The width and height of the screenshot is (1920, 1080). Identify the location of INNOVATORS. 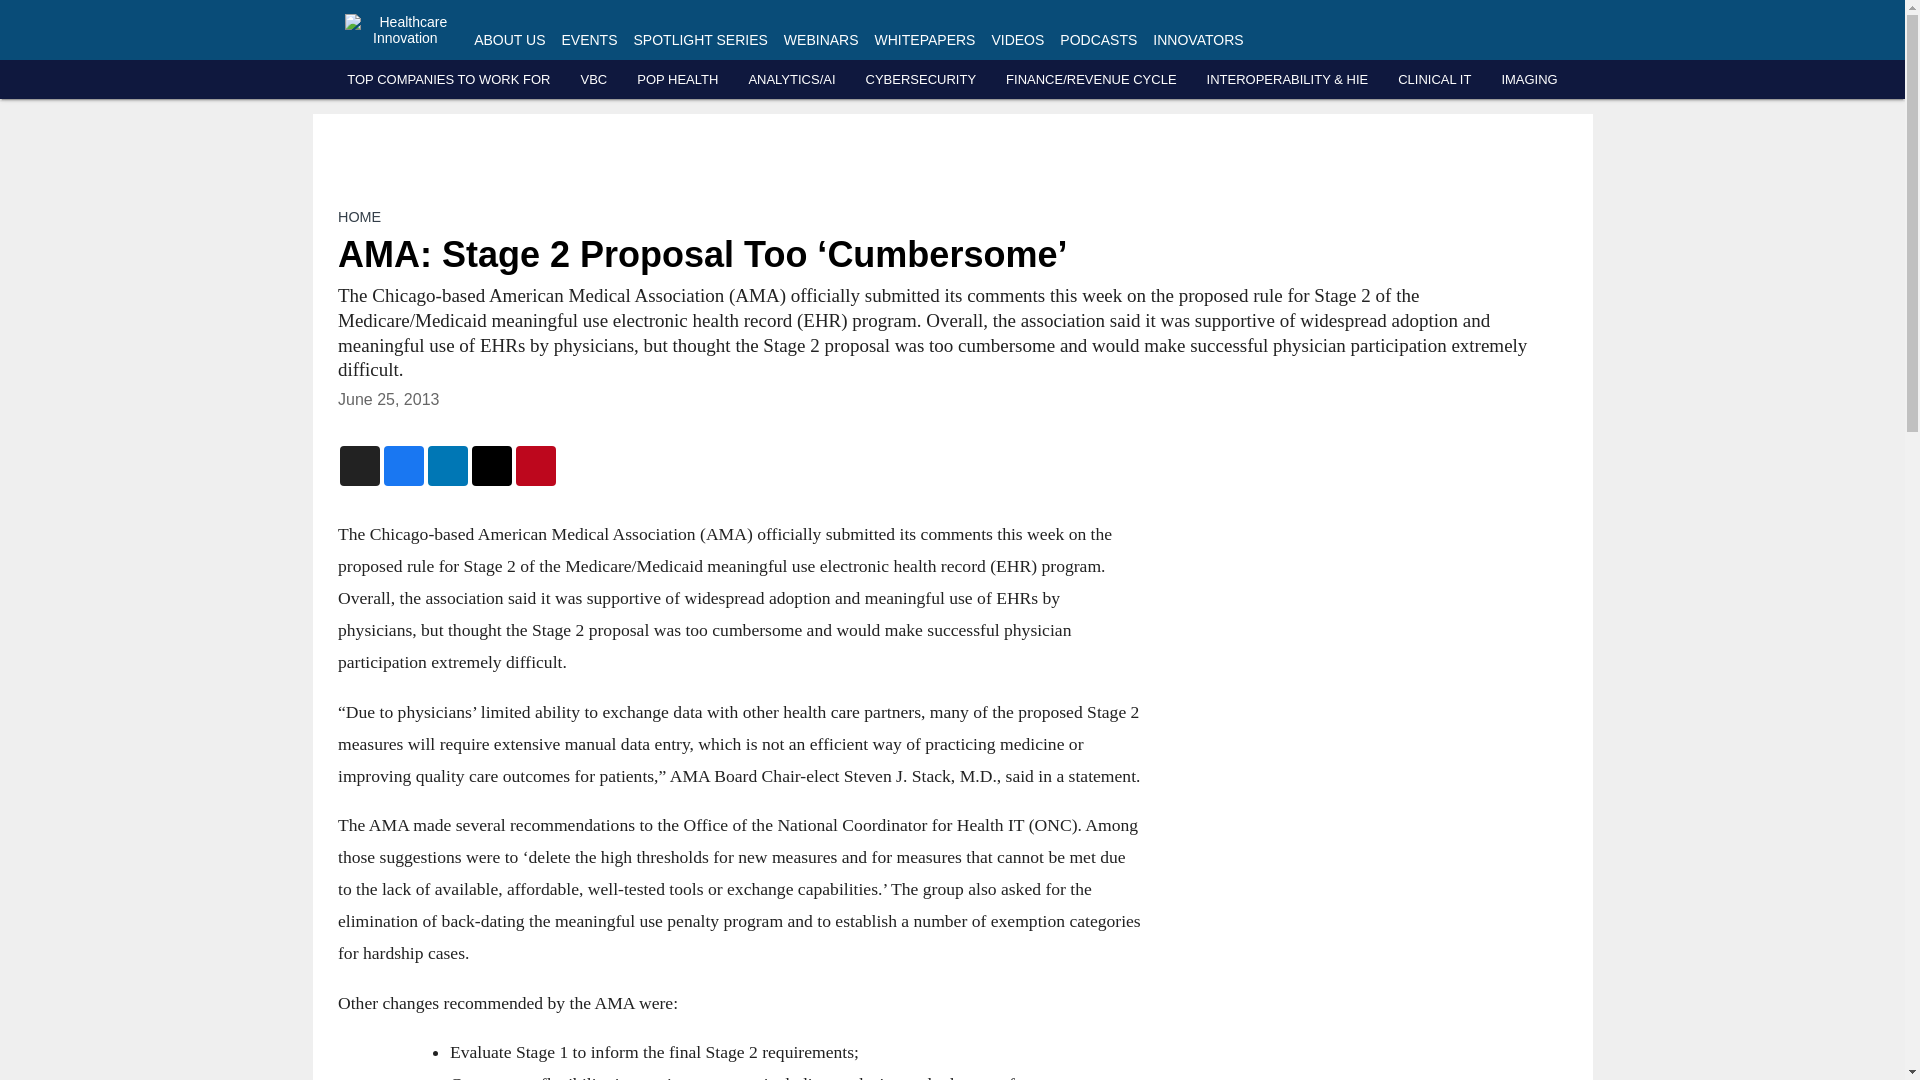
(1198, 40).